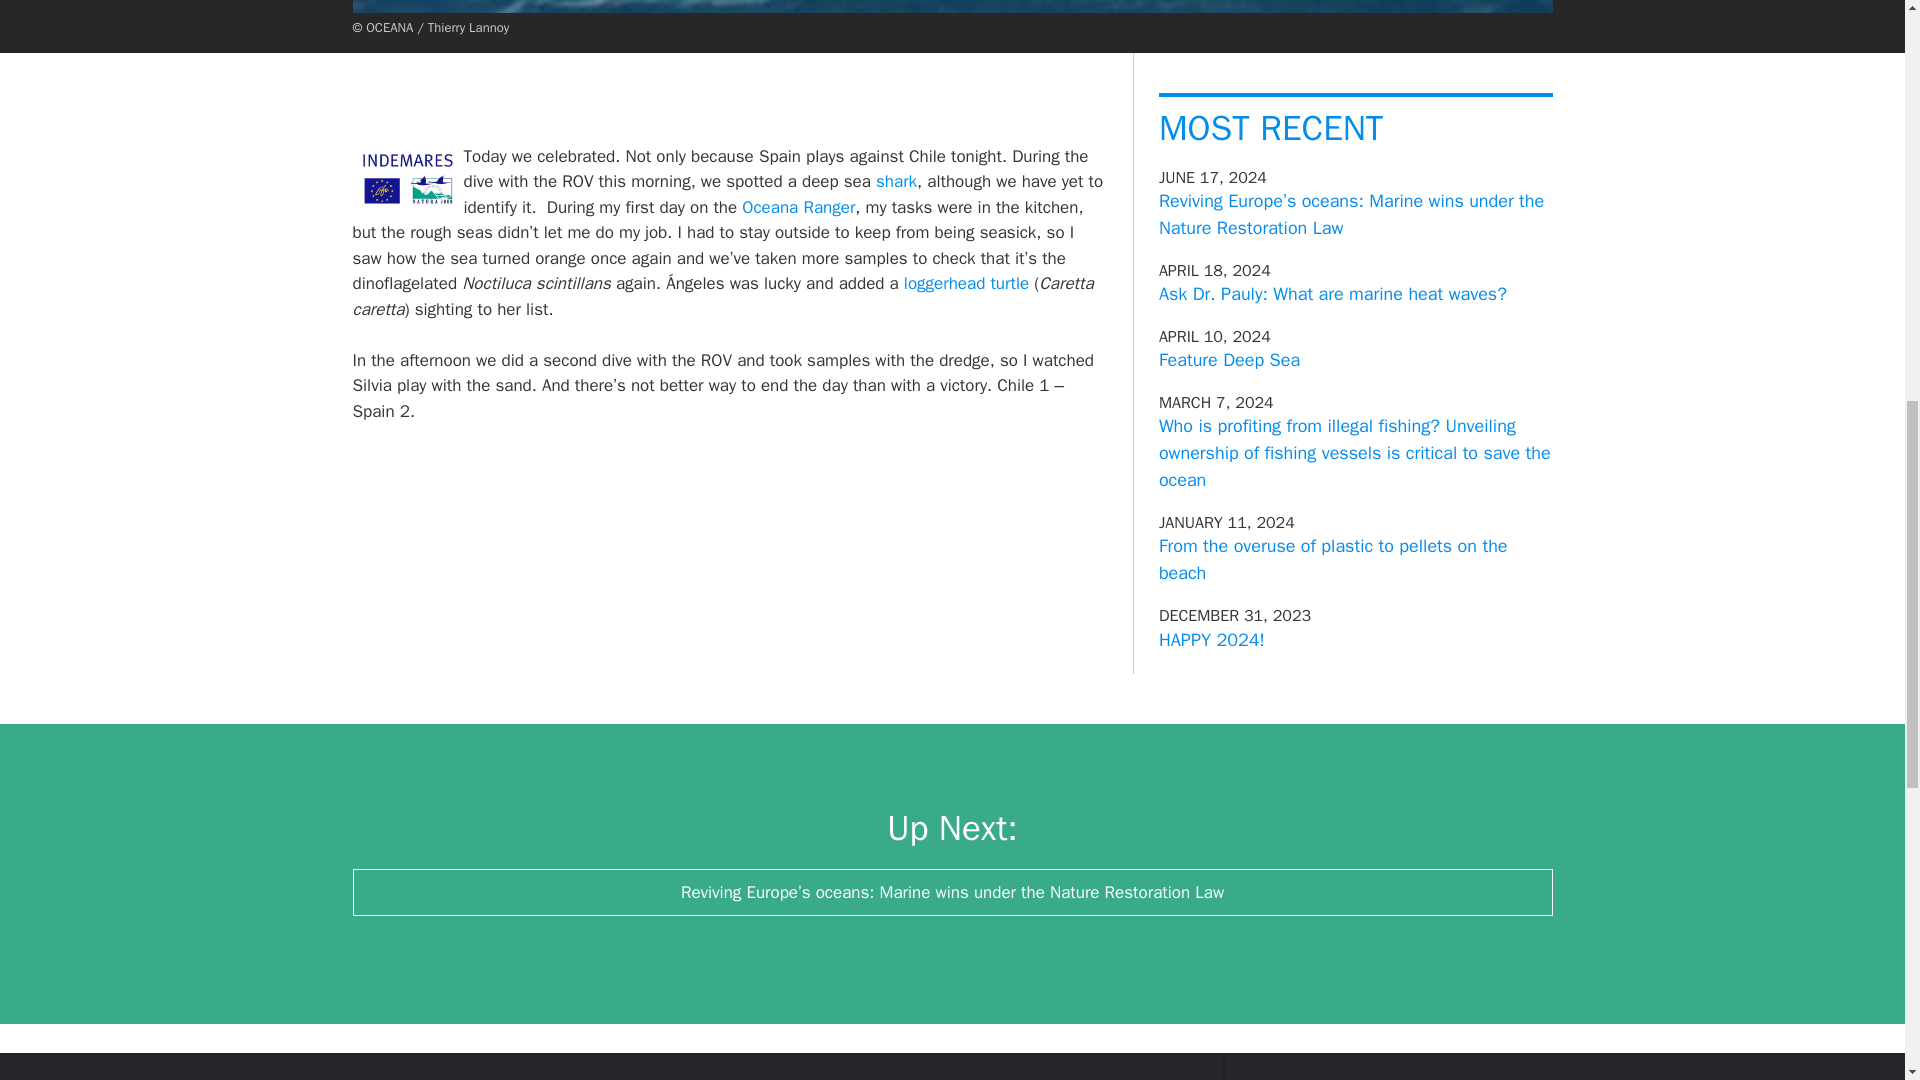 This screenshot has width=1920, height=1080. I want to click on Feature Deep Sea, so click(1229, 360).